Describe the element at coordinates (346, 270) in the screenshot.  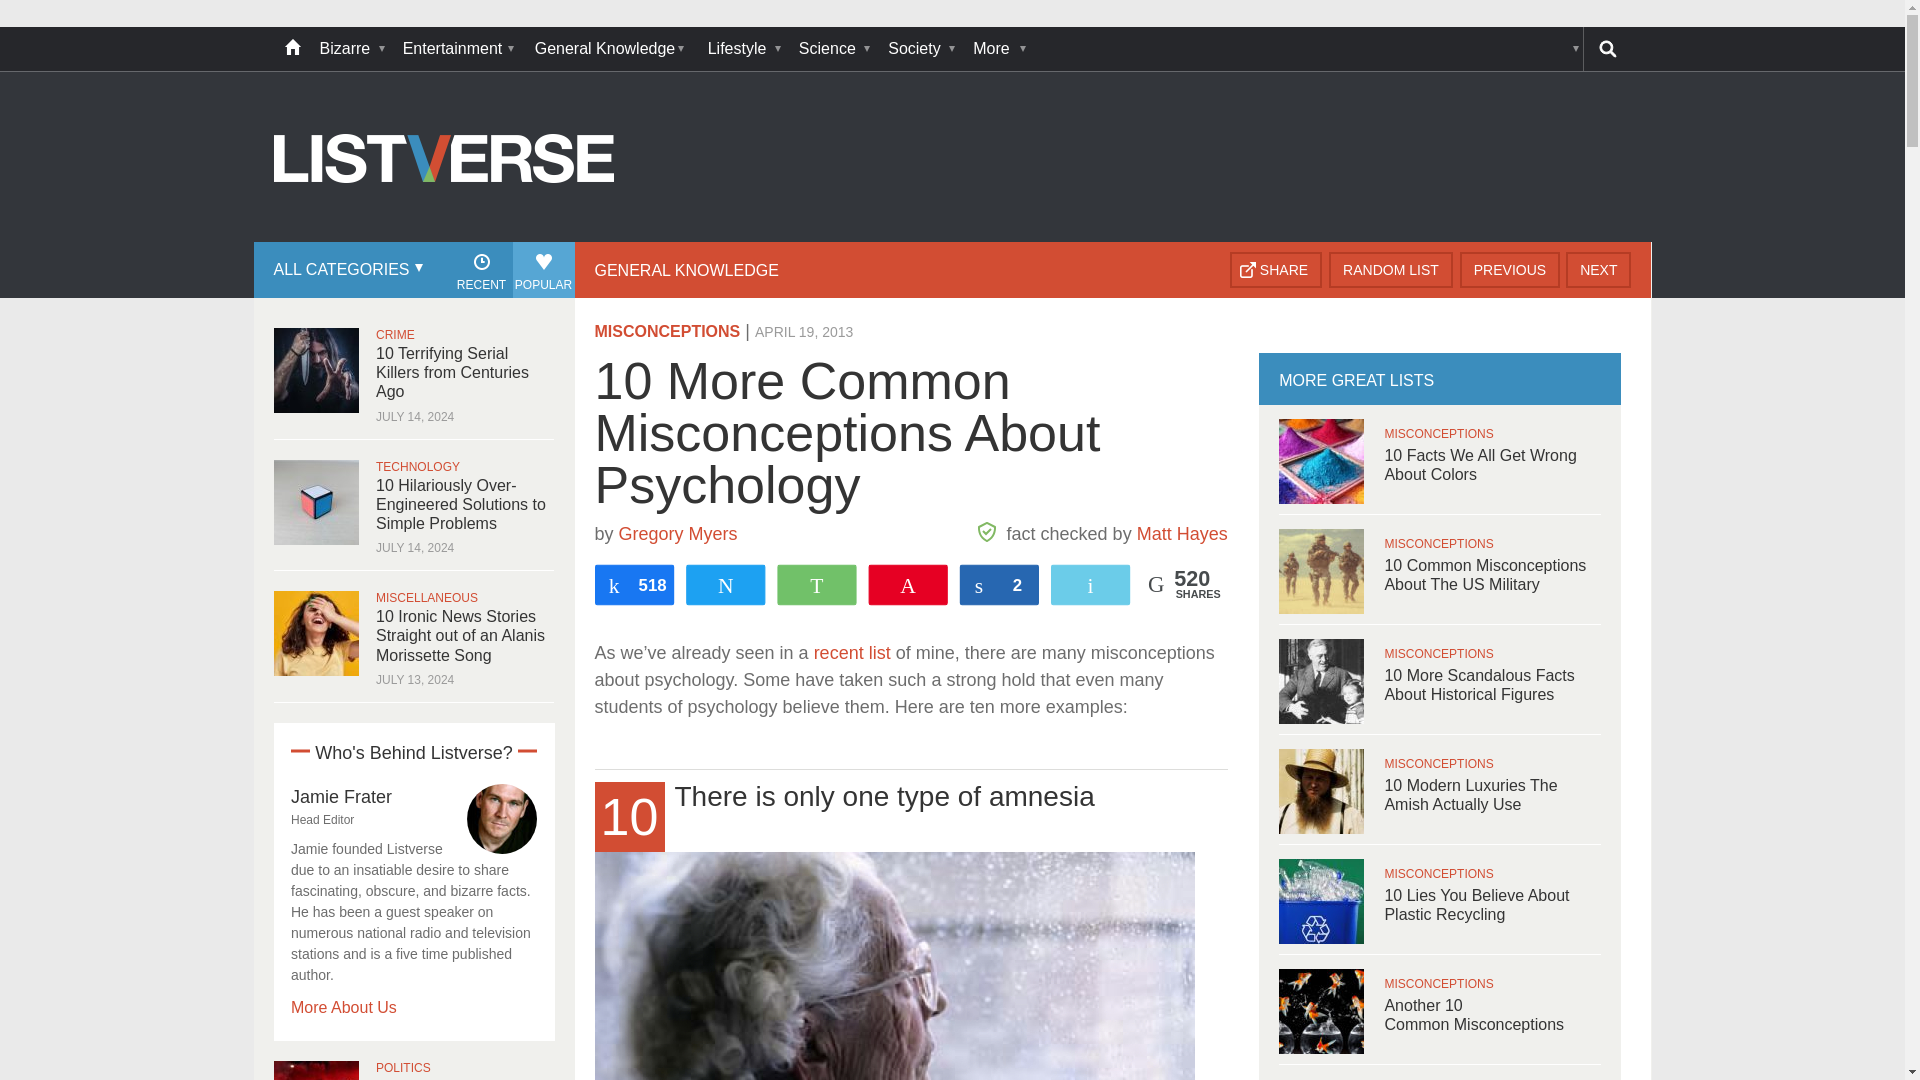
I see `All Categories` at that location.